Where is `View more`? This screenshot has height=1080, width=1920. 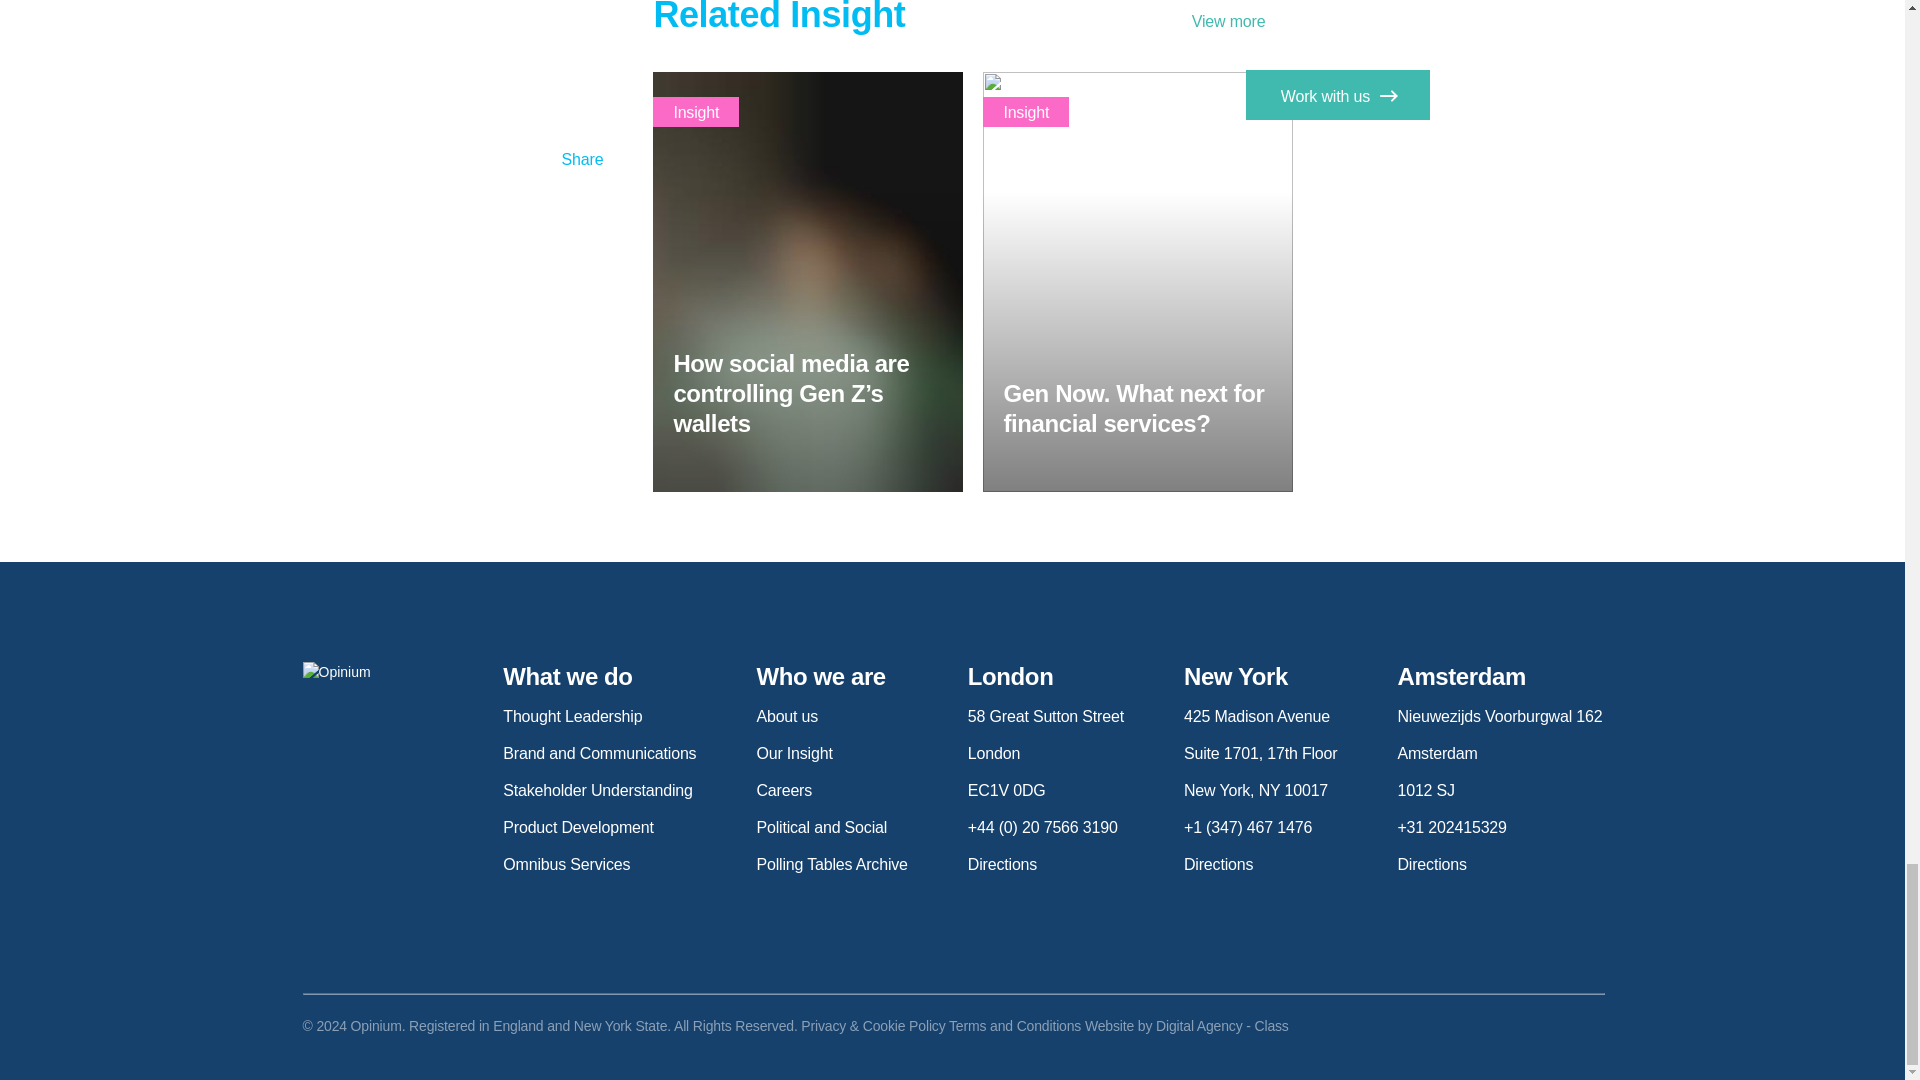 View more is located at coordinates (1243, 22).